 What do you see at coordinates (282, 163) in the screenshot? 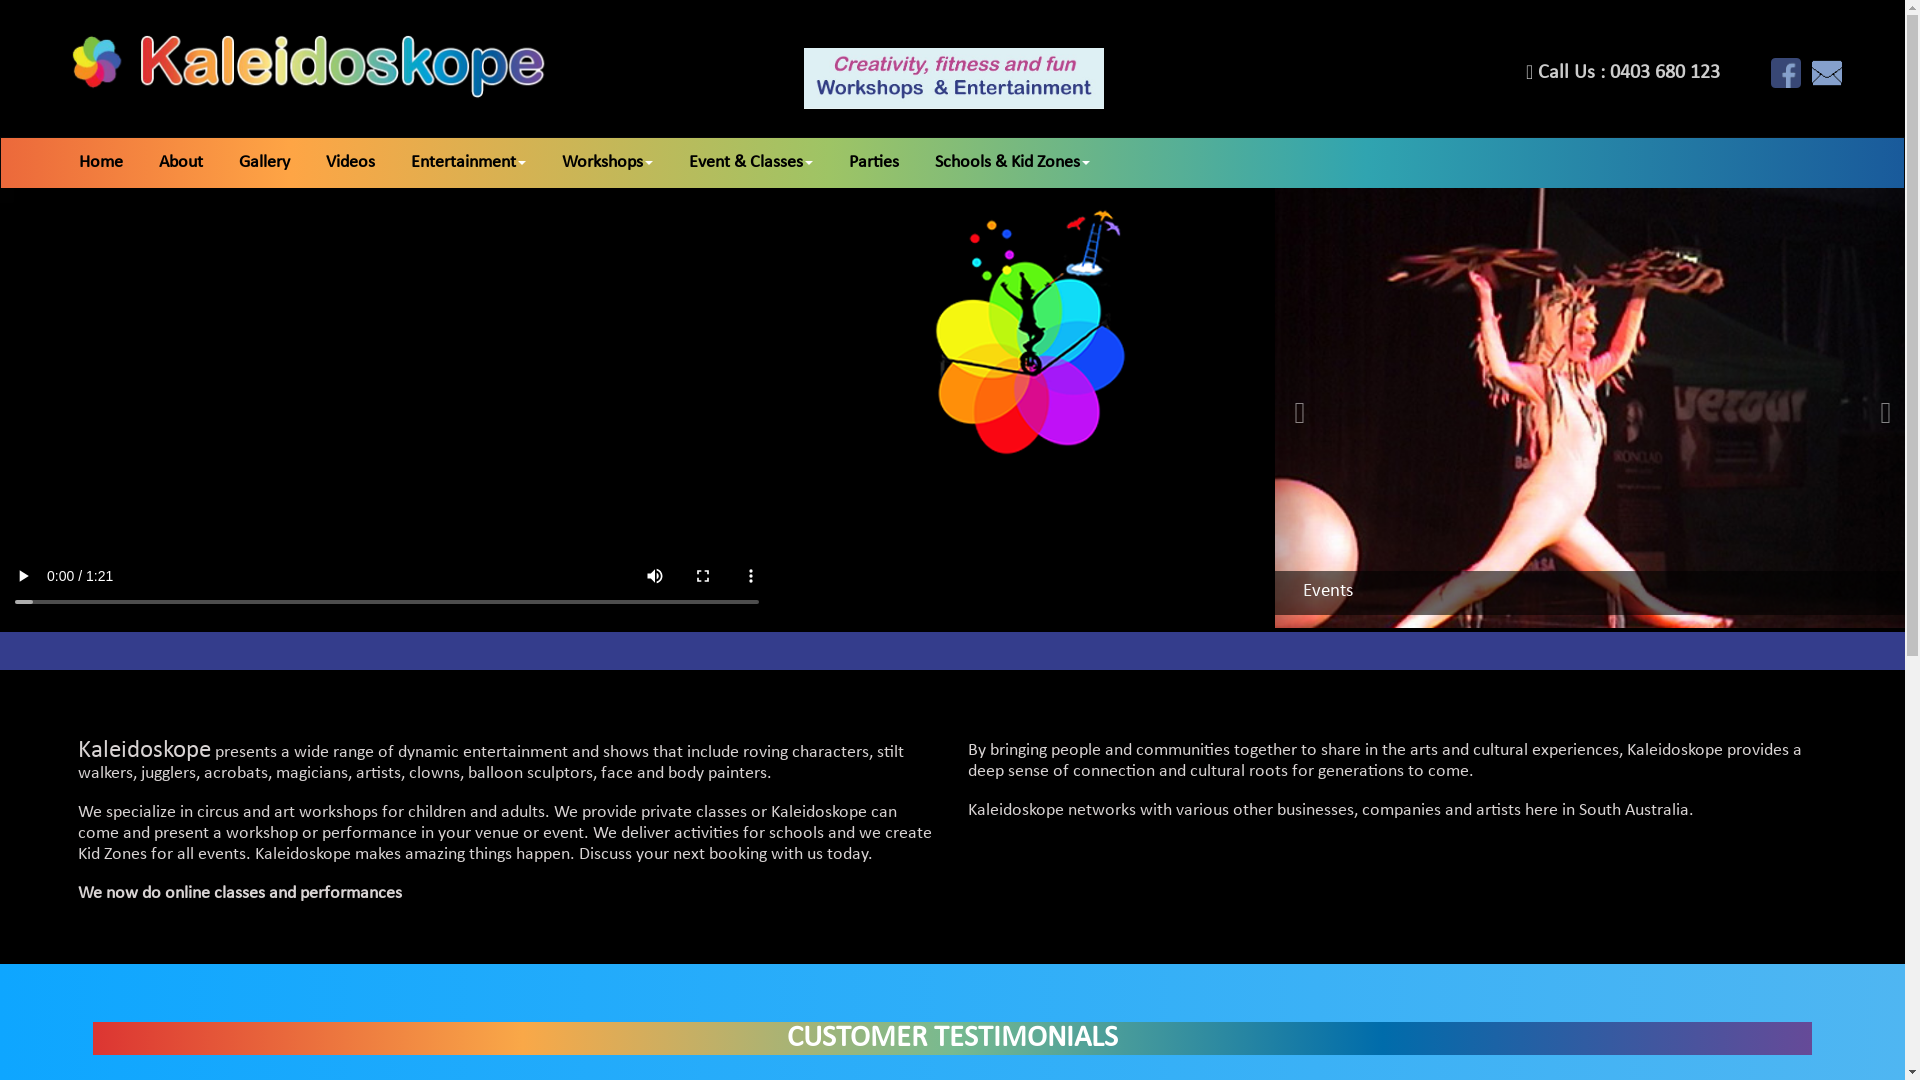
I see `Gallery` at bounding box center [282, 163].